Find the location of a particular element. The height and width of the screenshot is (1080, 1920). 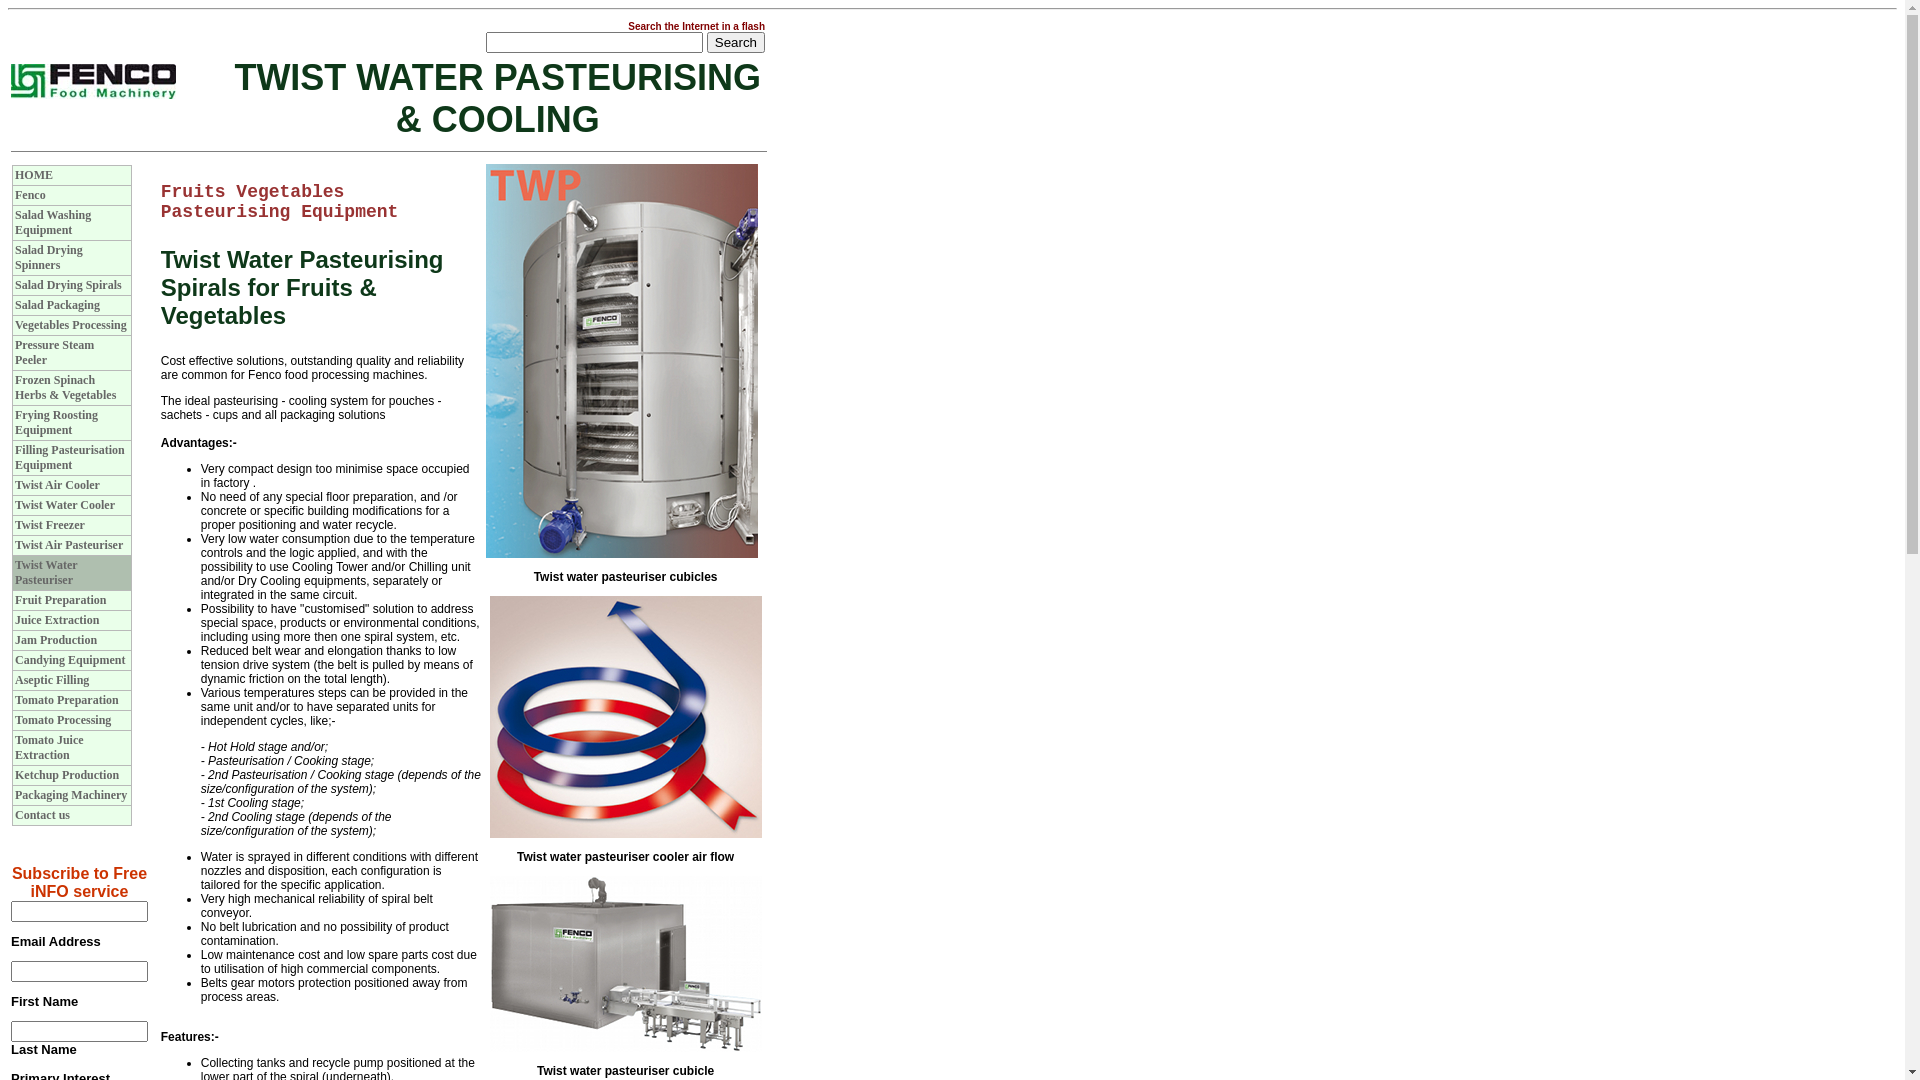

Salad Washing Equipment is located at coordinates (53, 222).